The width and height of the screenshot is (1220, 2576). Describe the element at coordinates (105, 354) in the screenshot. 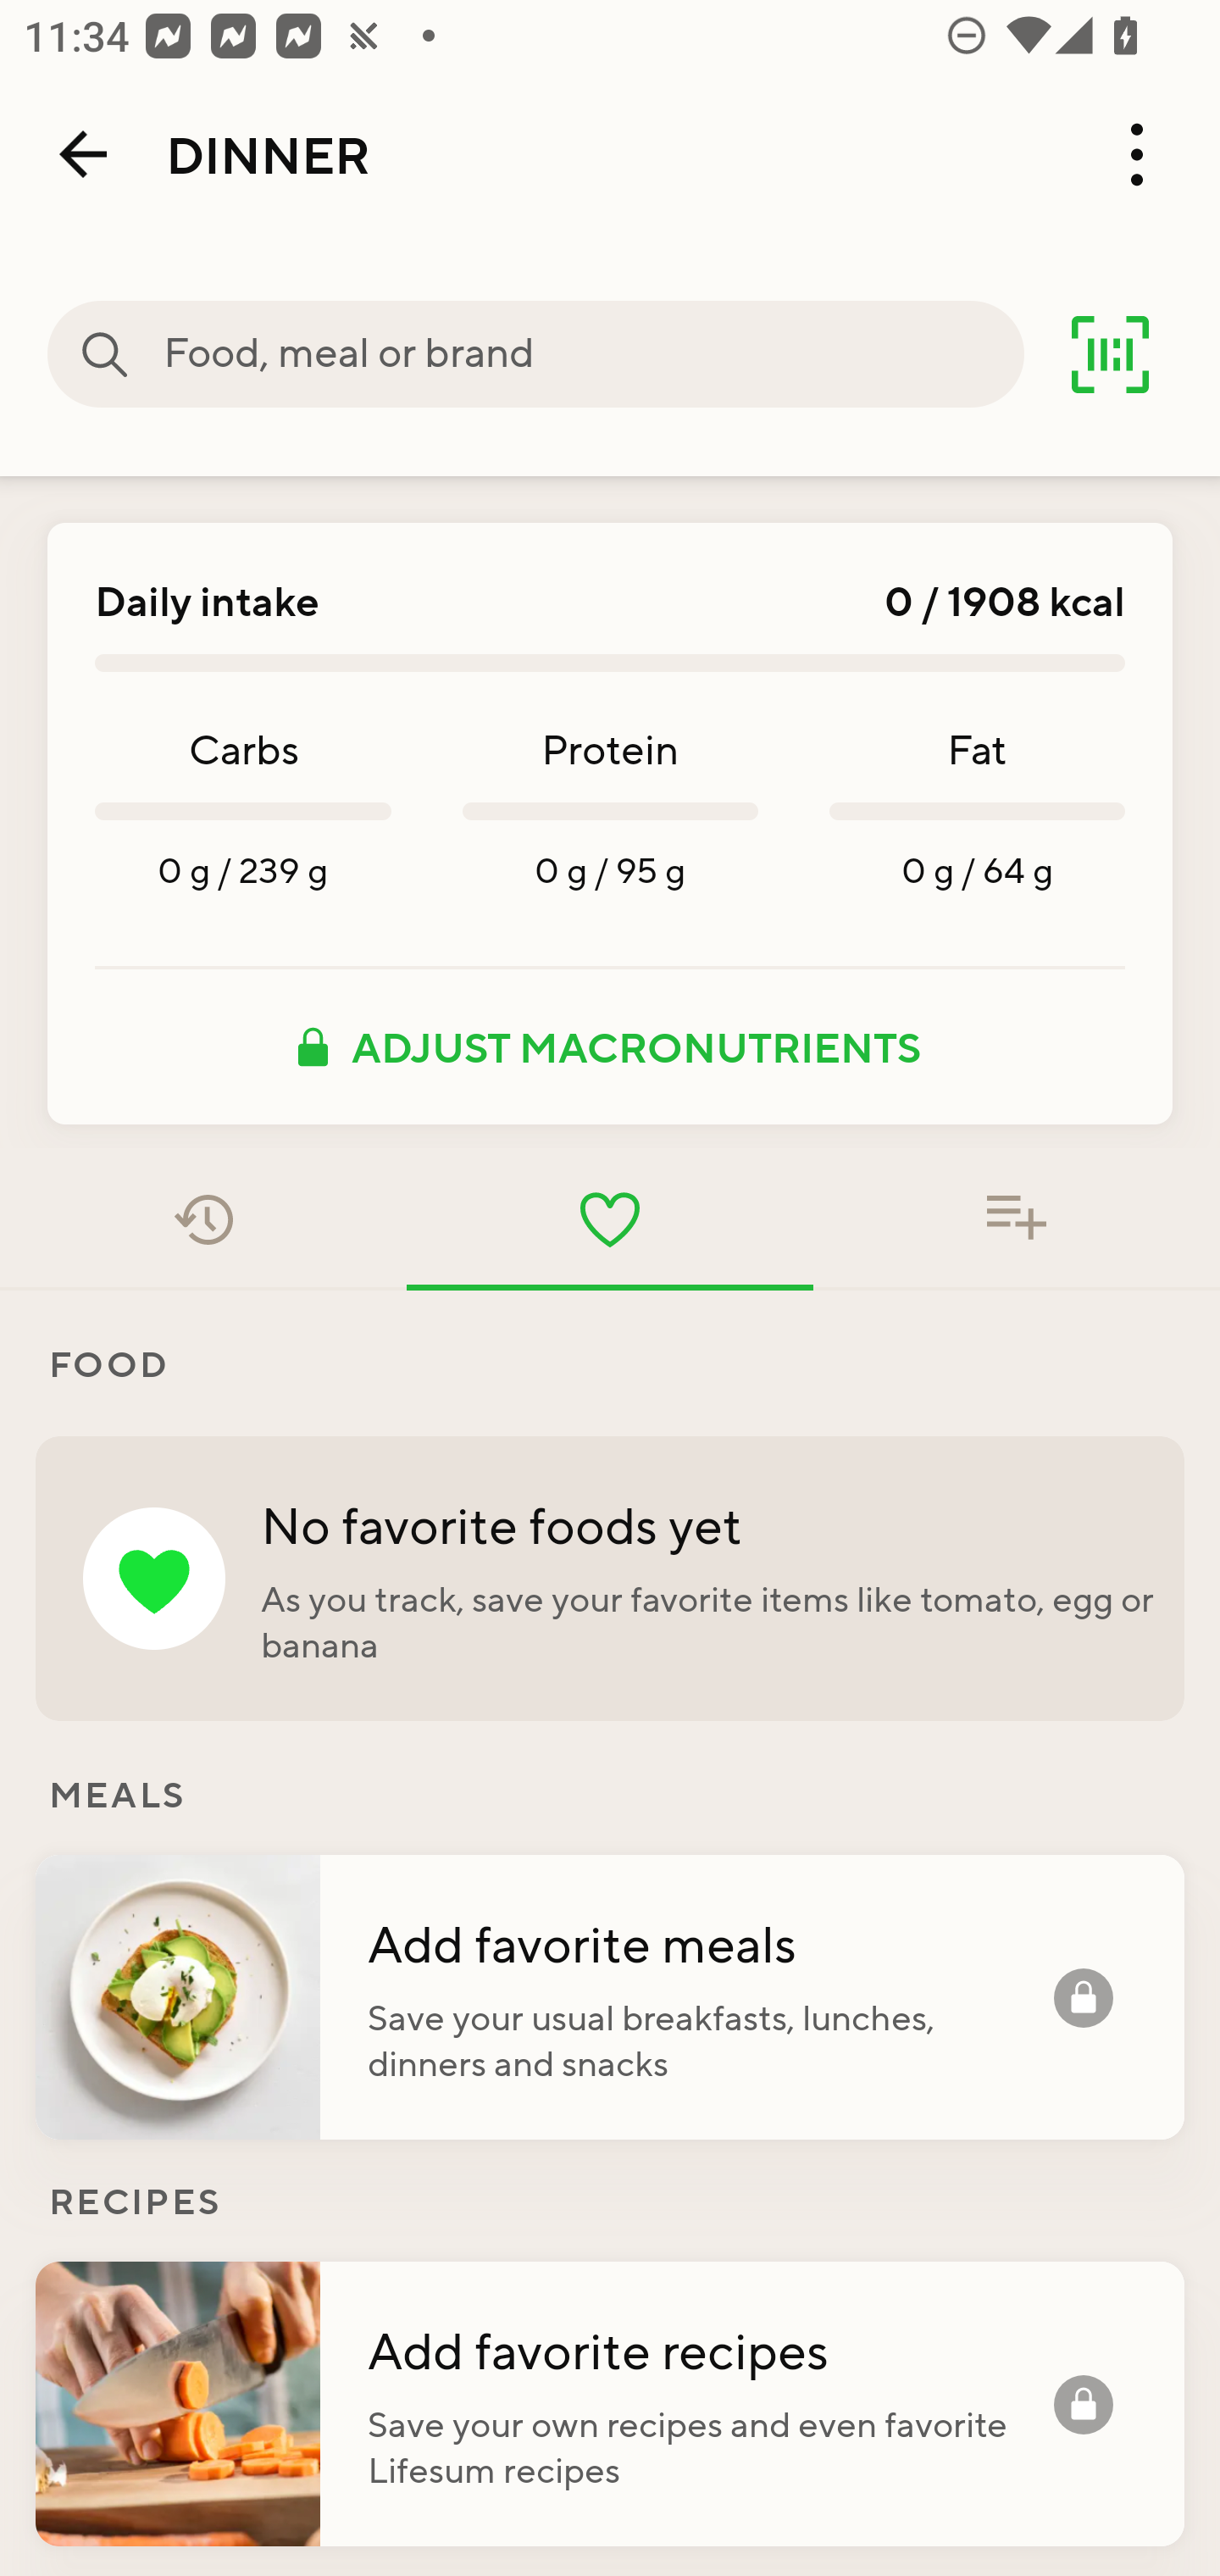

I see `Food, meal or brand` at that location.